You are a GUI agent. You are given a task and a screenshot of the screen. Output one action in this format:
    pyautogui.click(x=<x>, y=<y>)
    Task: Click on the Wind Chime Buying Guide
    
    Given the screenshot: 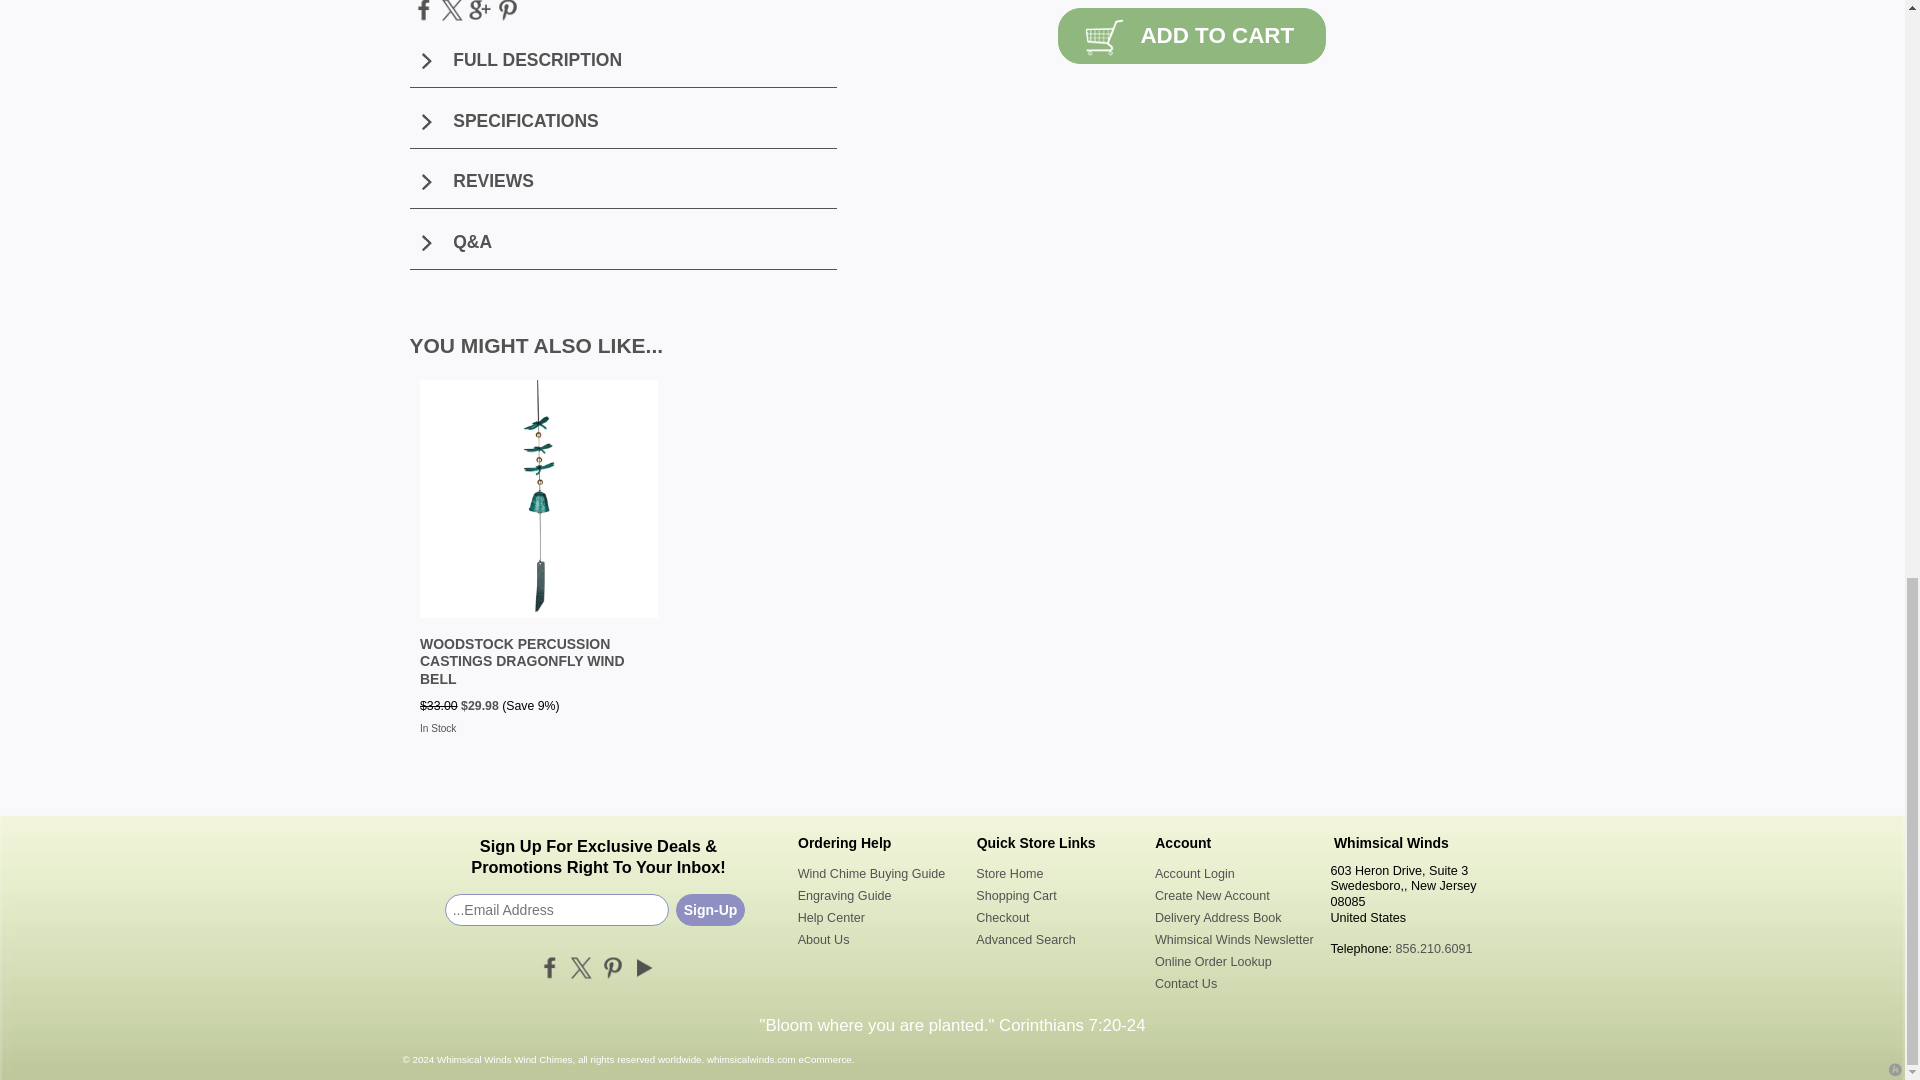 What is the action you would take?
    pyautogui.click(x=878, y=874)
    